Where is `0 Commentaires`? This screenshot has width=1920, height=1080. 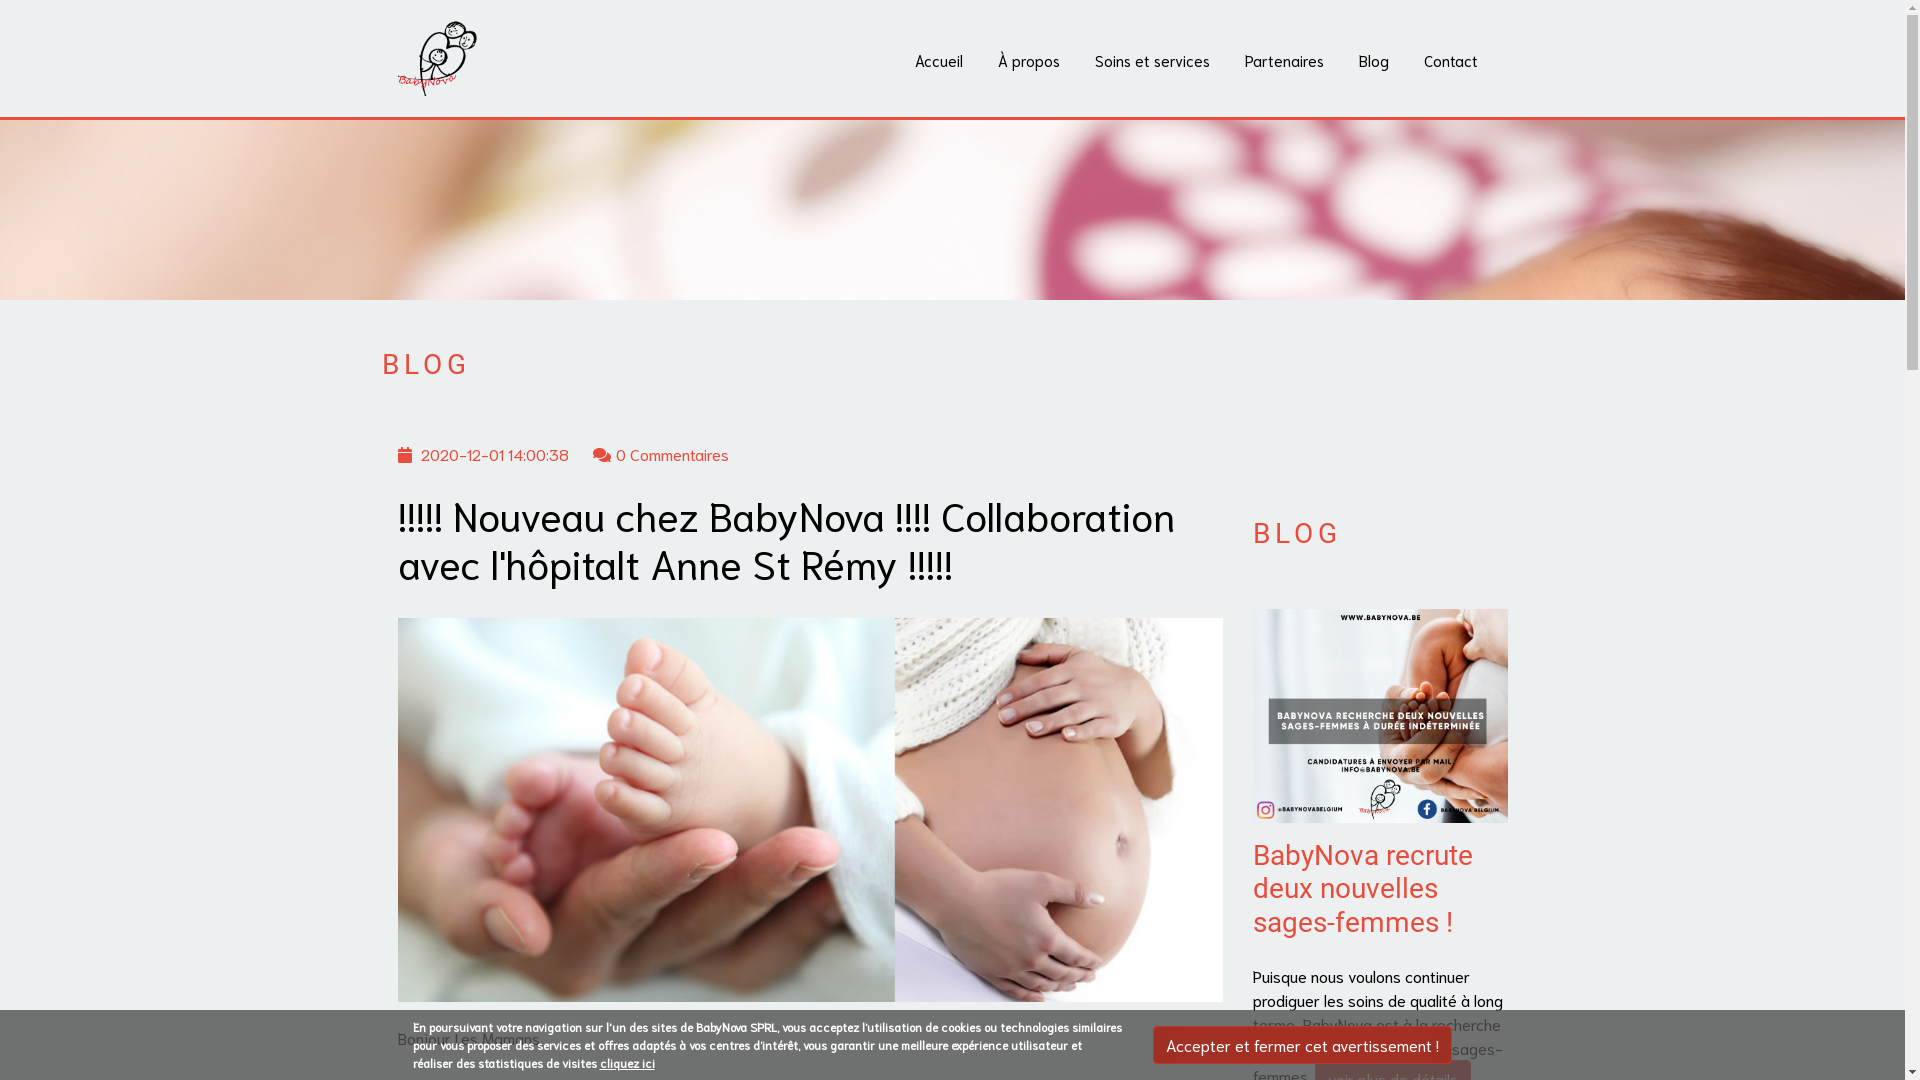
0 Commentaires is located at coordinates (672, 454).